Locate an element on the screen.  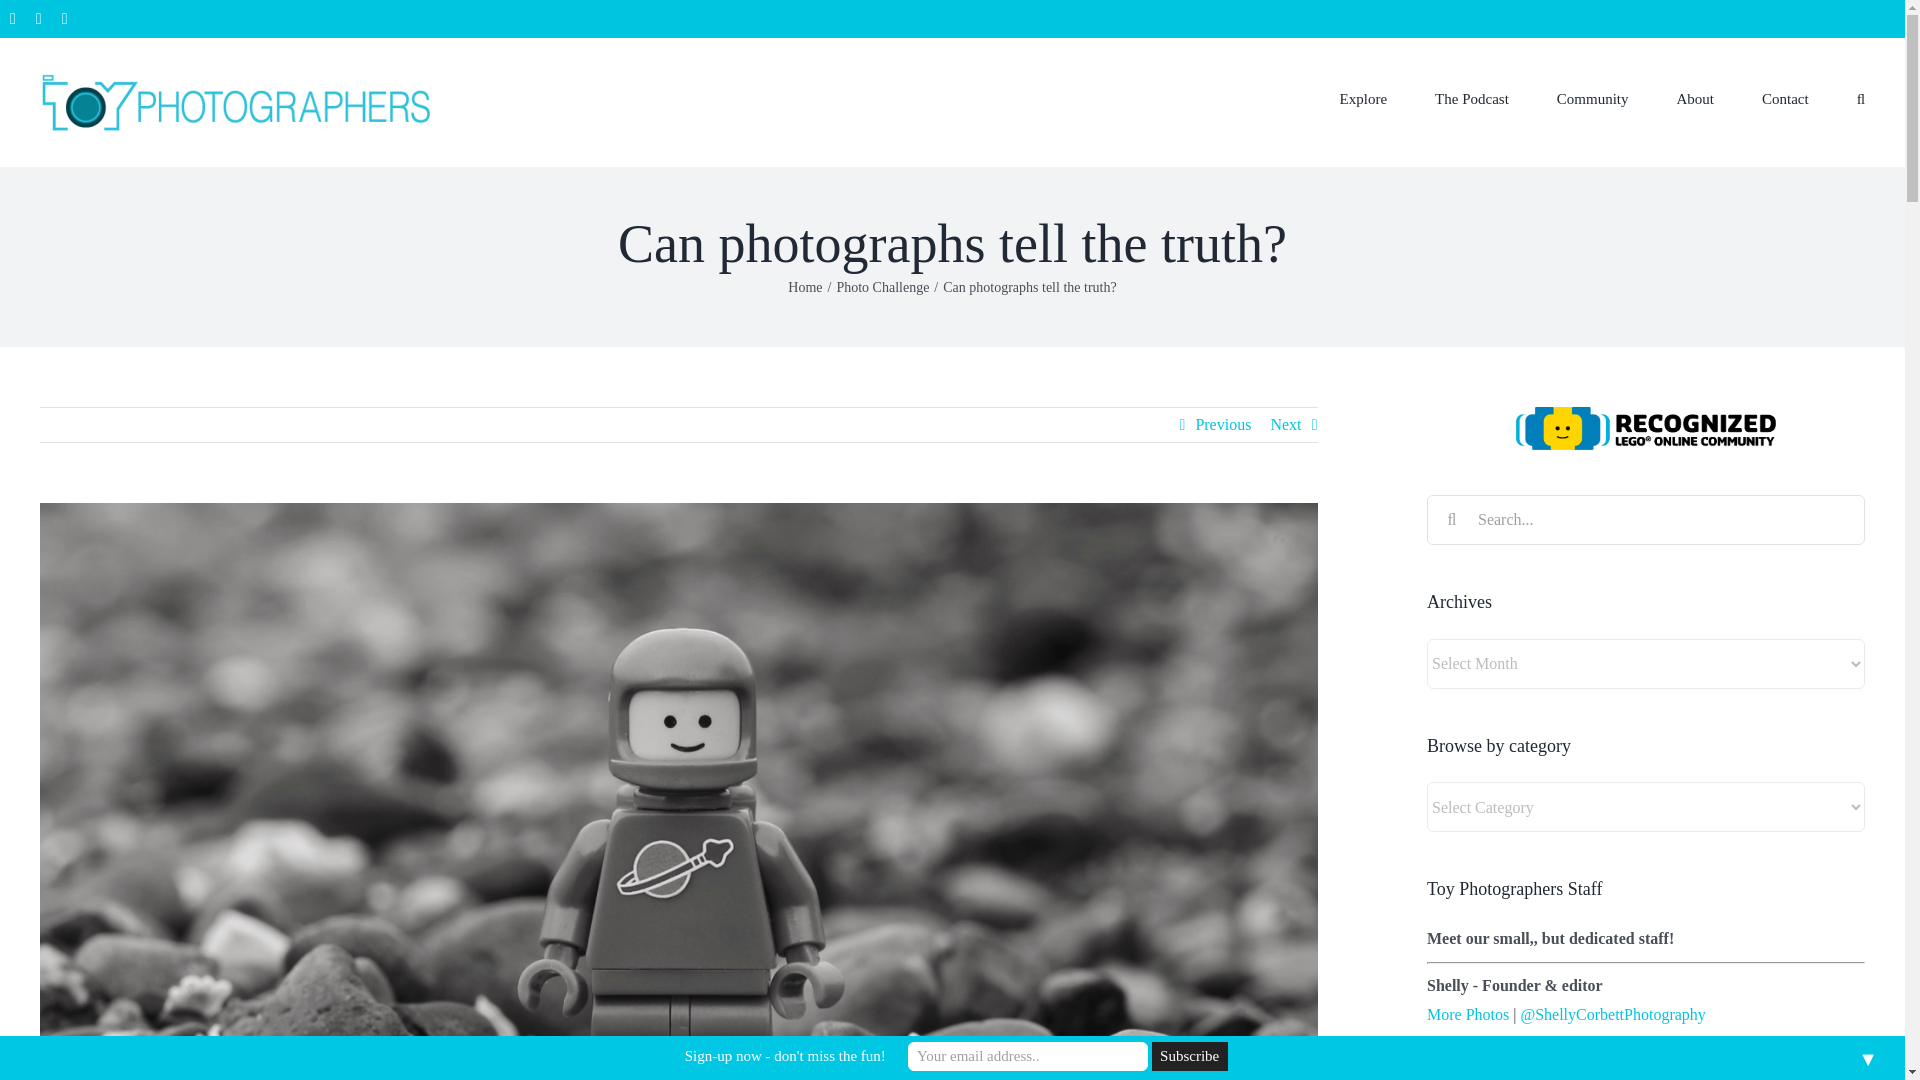
X is located at coordinates (39, 18).